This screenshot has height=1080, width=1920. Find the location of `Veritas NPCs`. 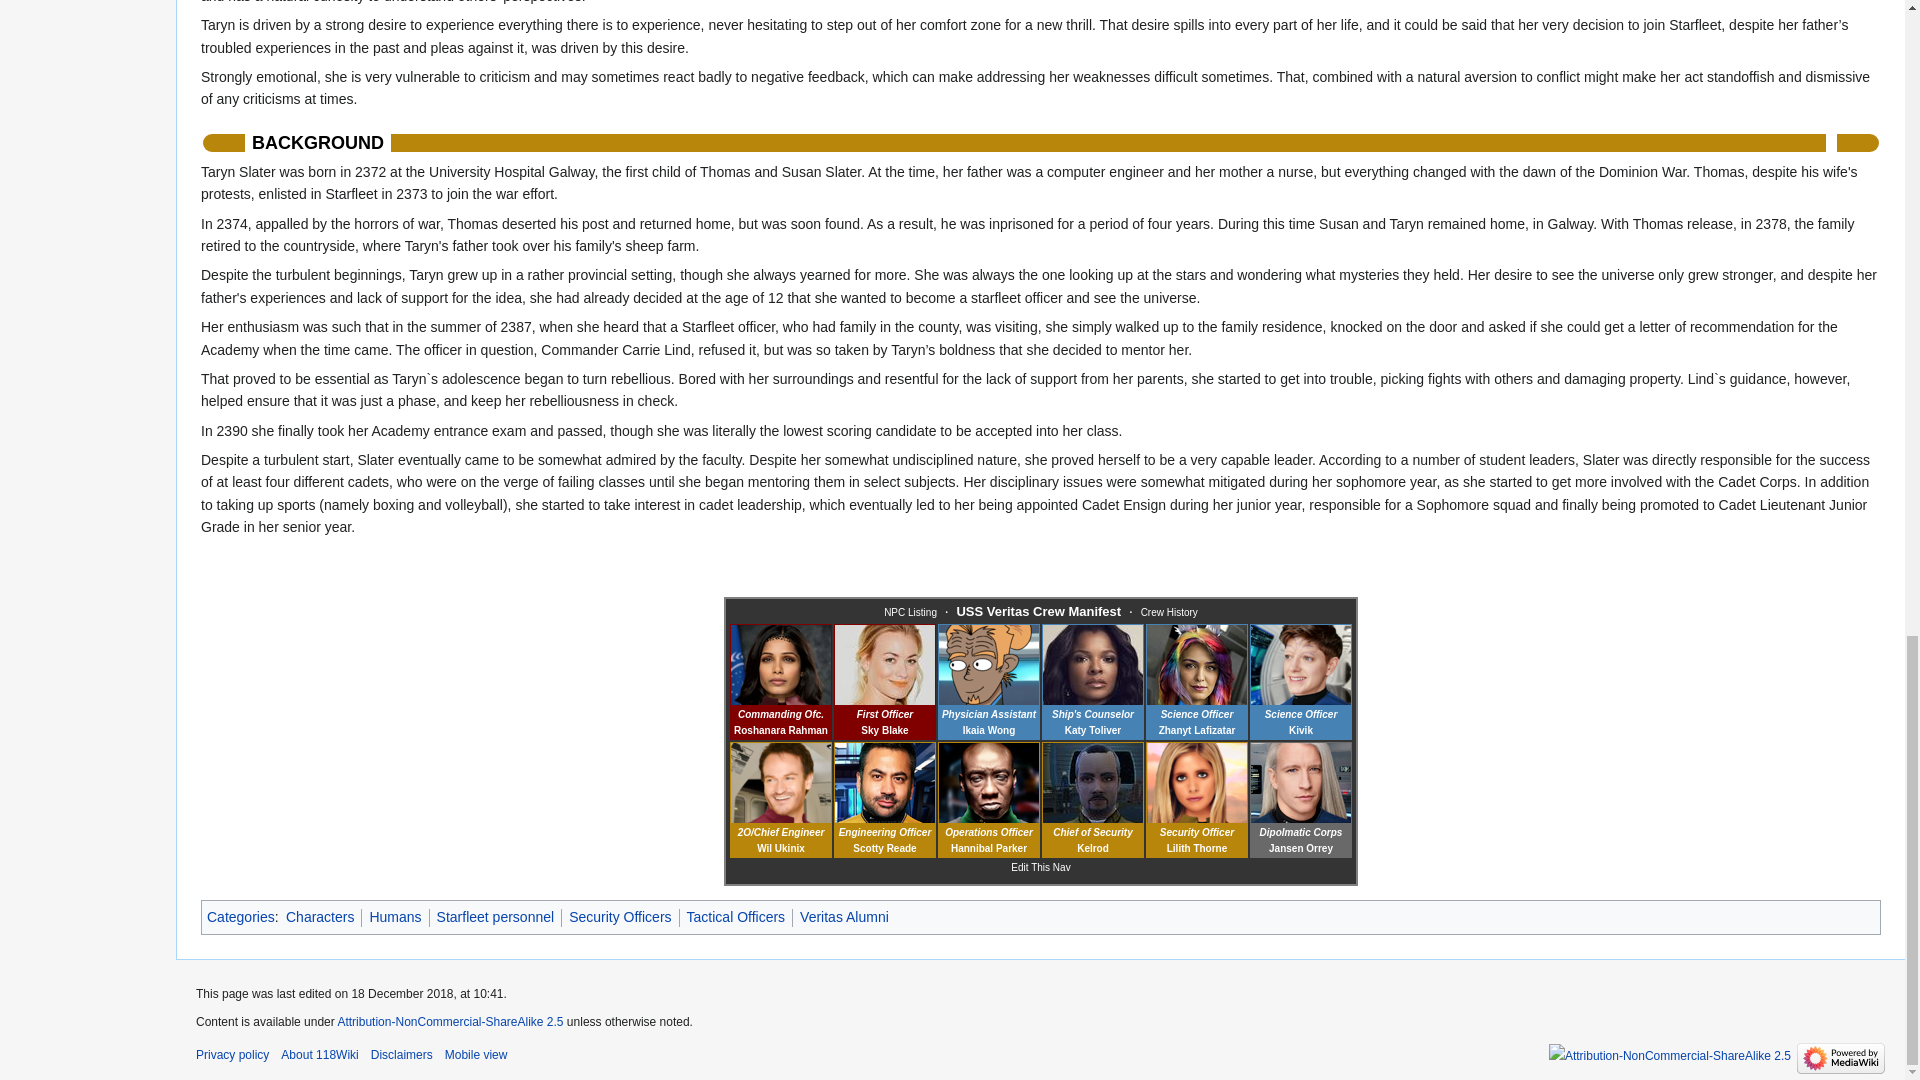

Veritas NPCs is located at coordinates (910, 612).